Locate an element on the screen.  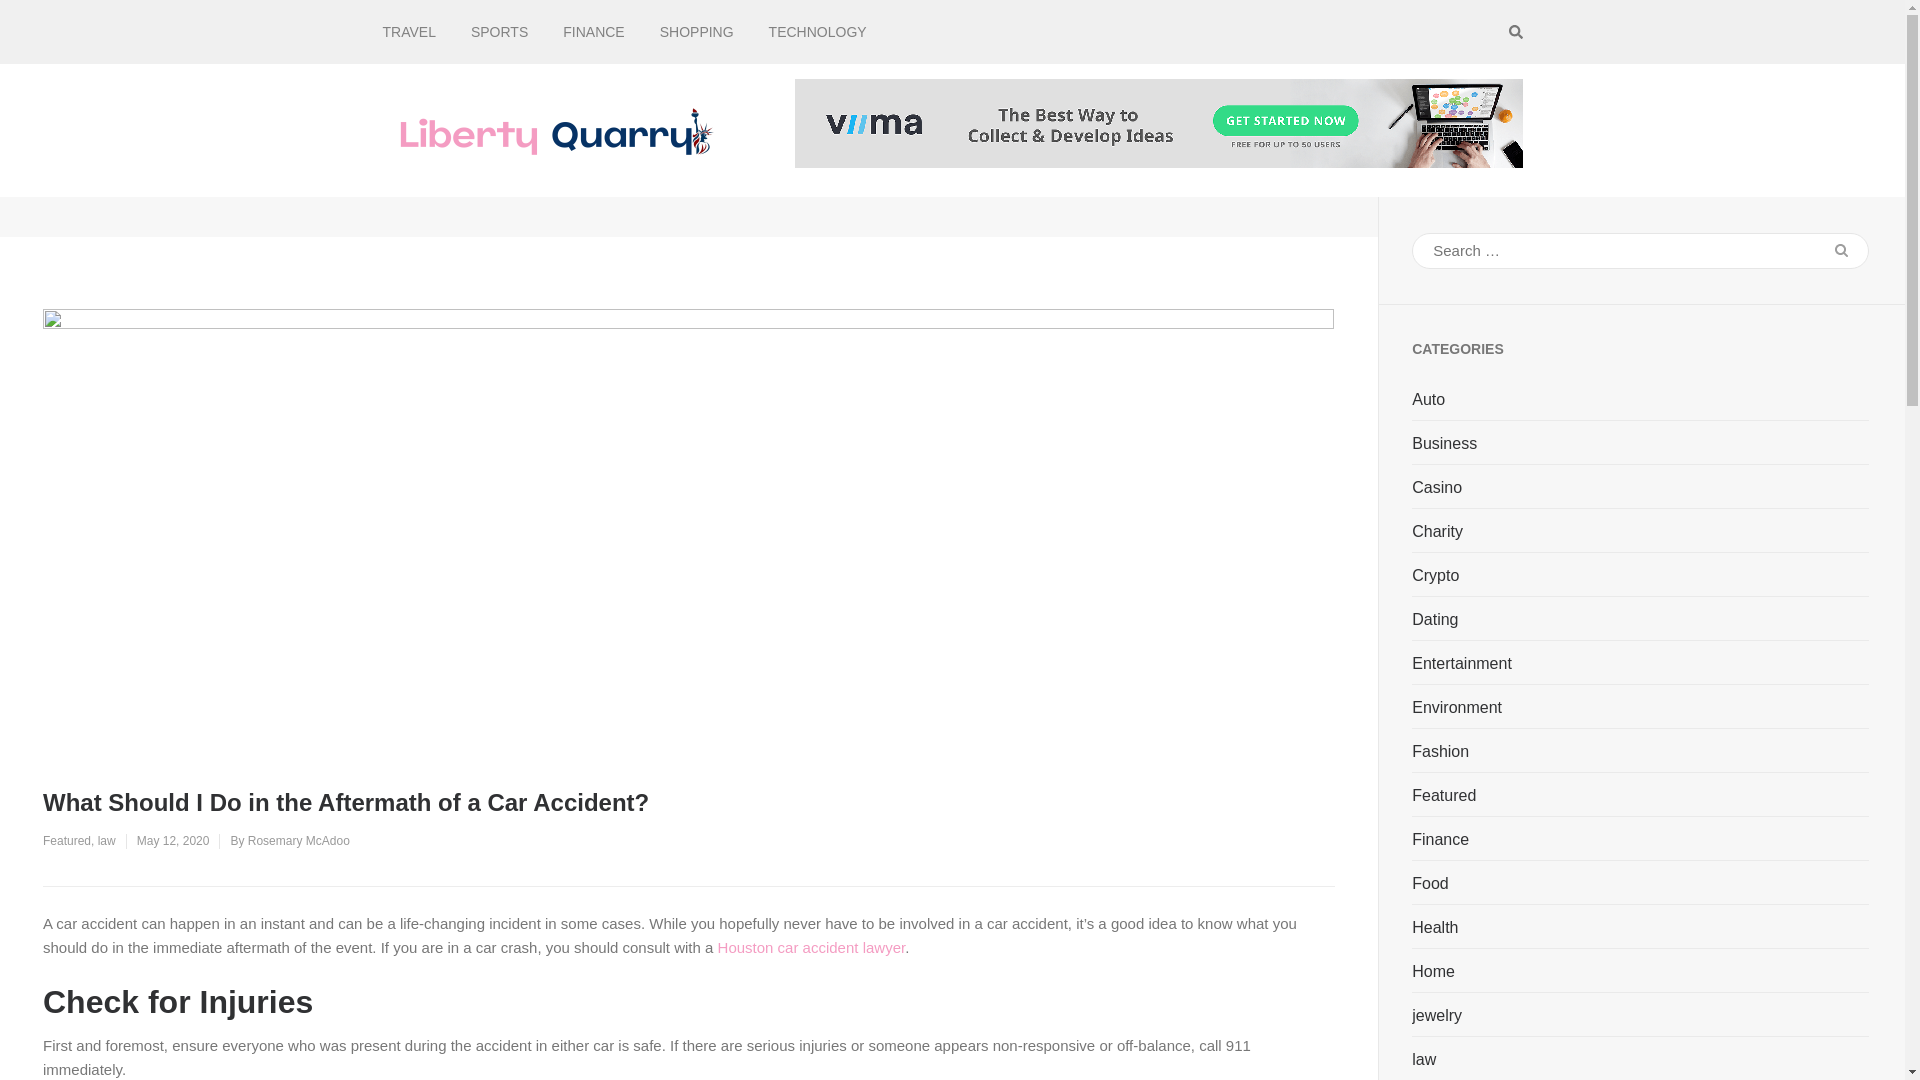
Rosemary McAdoo is located at coordinates (298, 840).